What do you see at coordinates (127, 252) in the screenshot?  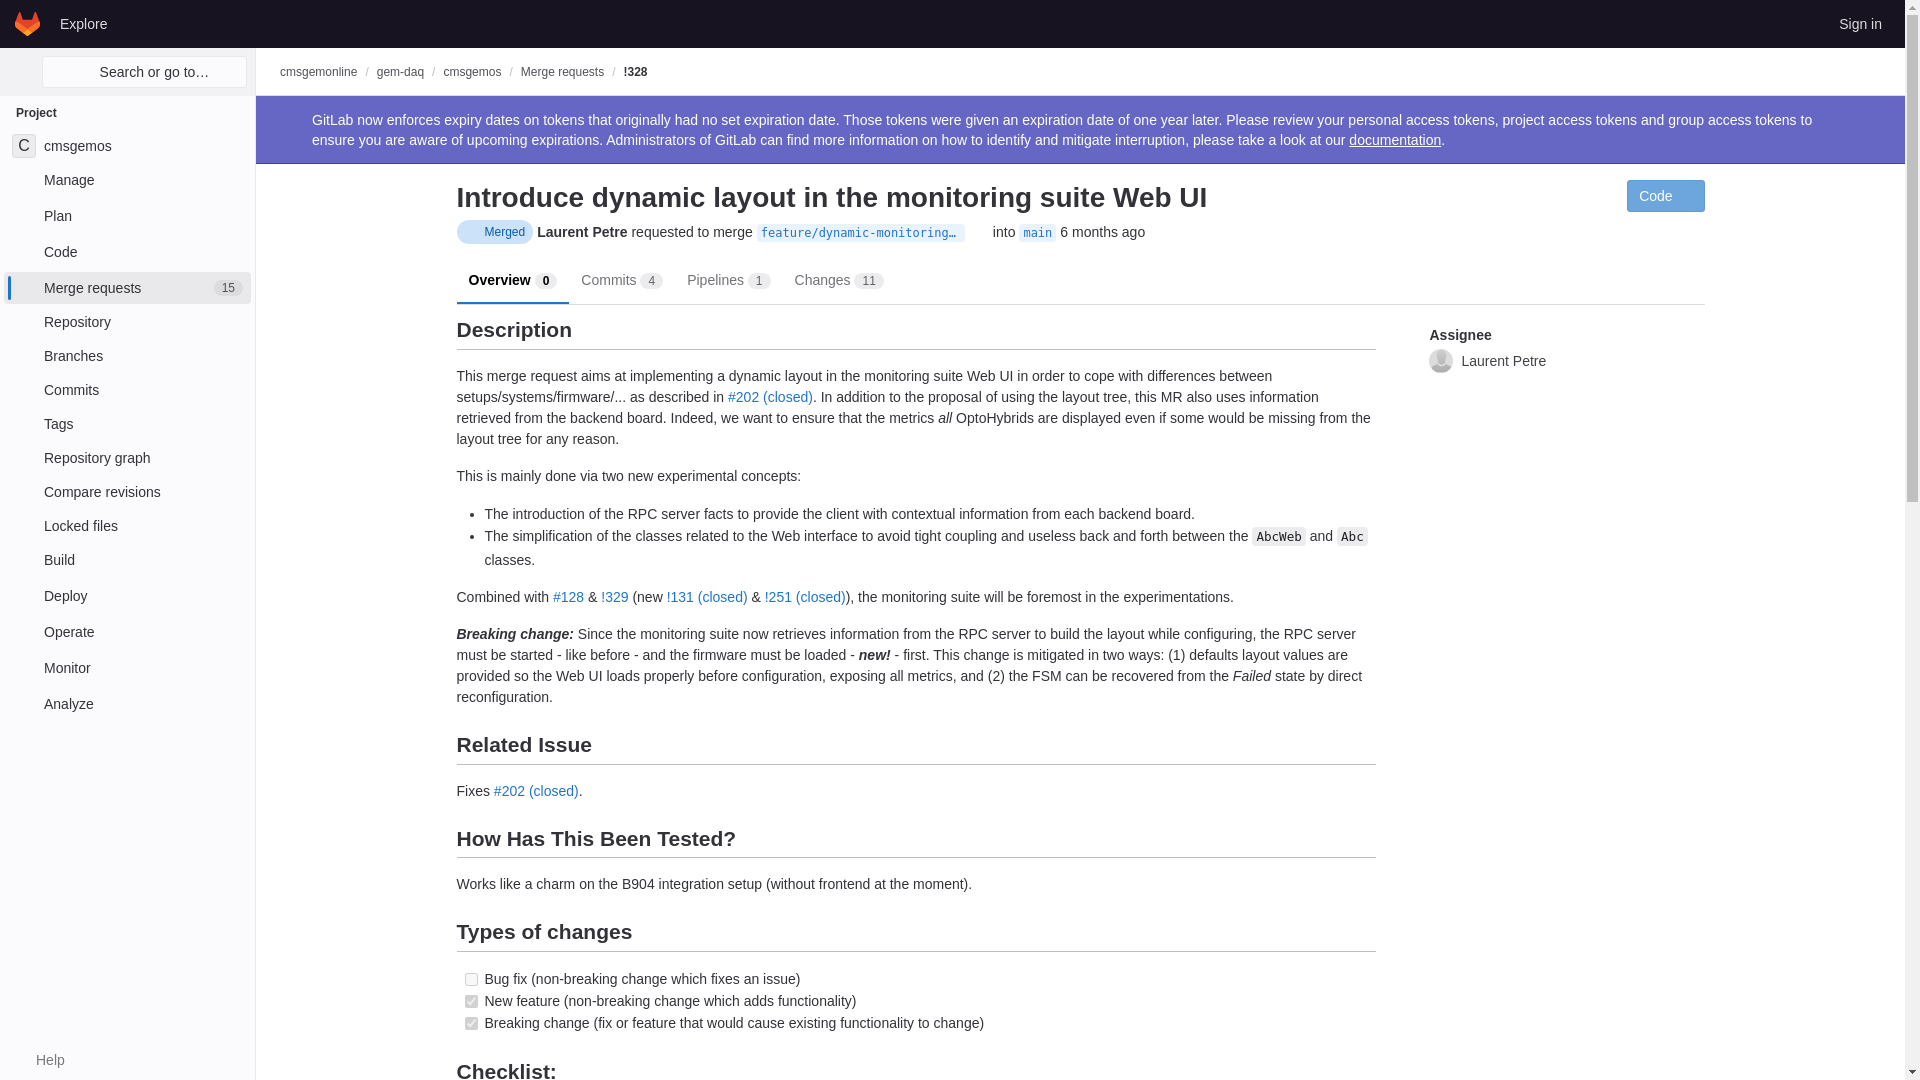 I see `Homepage` at bounding box center [127, 252].